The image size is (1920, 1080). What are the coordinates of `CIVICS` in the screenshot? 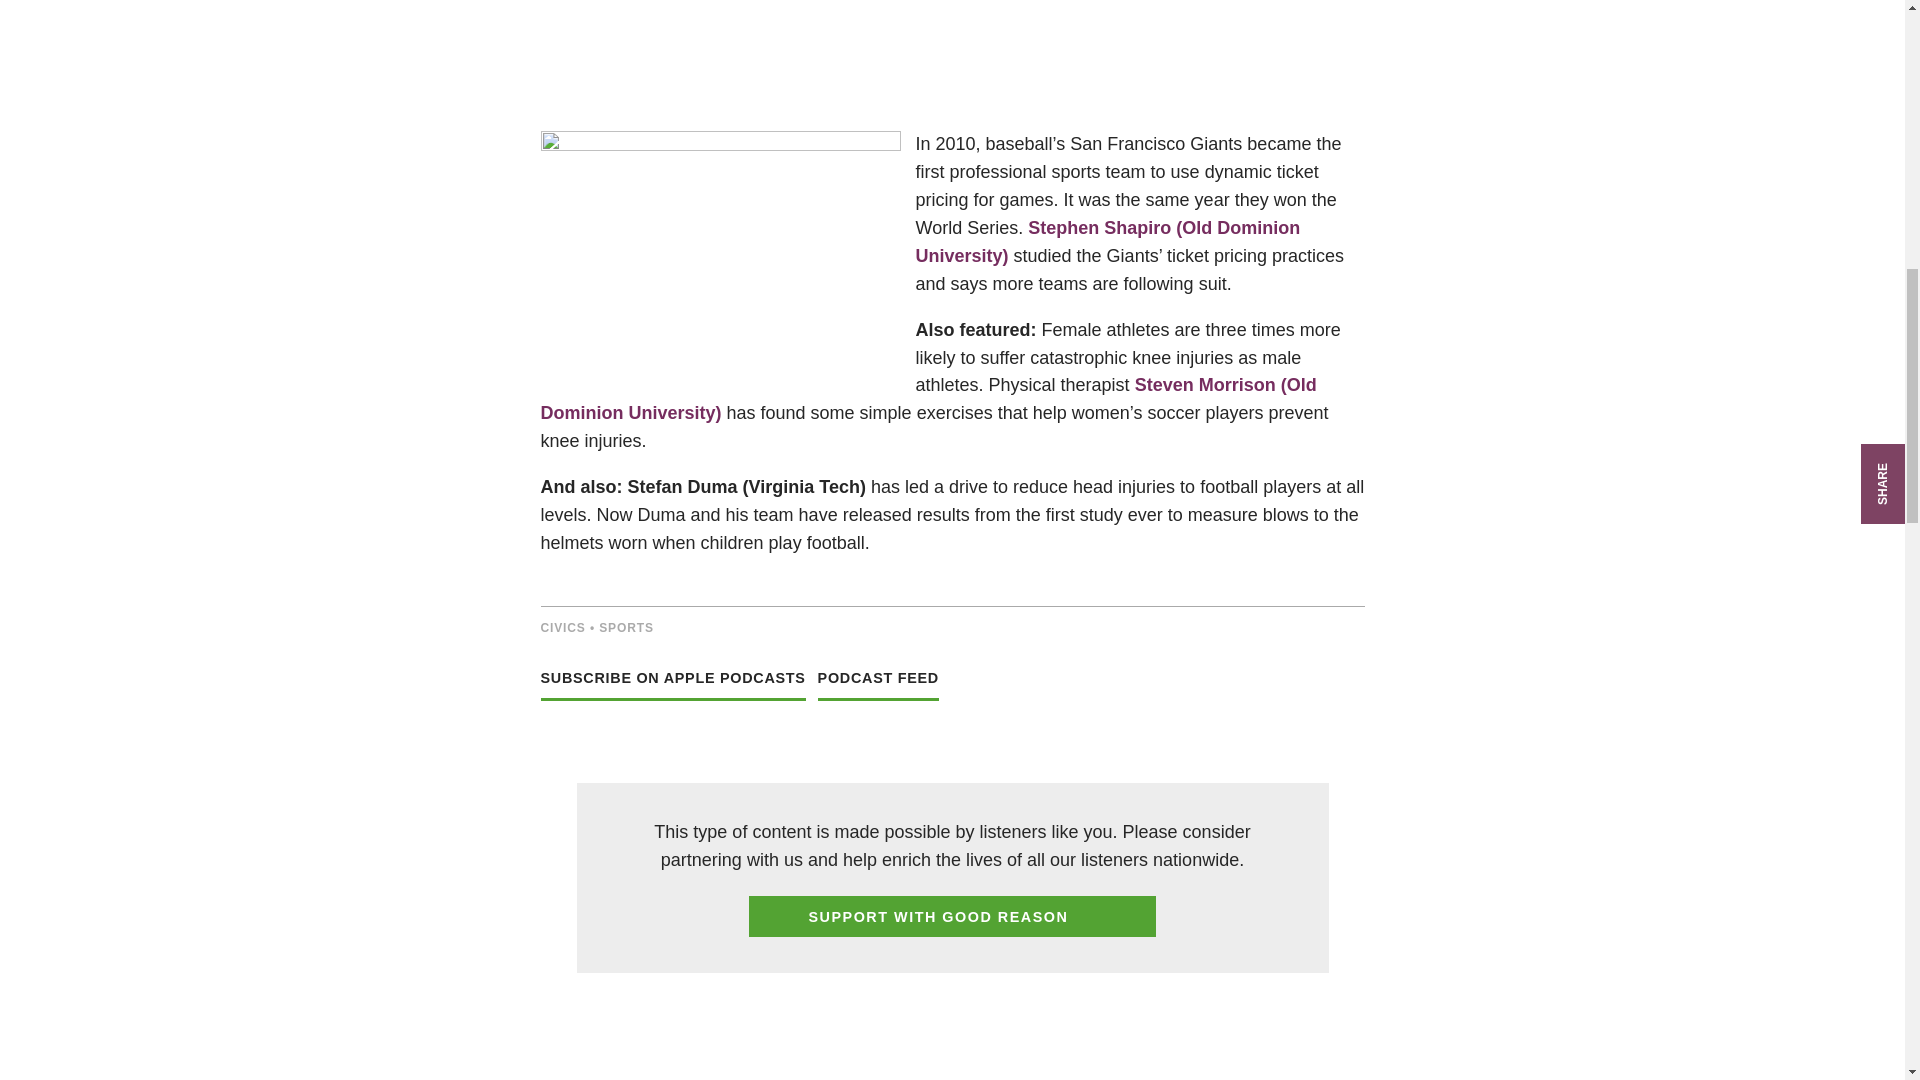 It's located at (562, 628).